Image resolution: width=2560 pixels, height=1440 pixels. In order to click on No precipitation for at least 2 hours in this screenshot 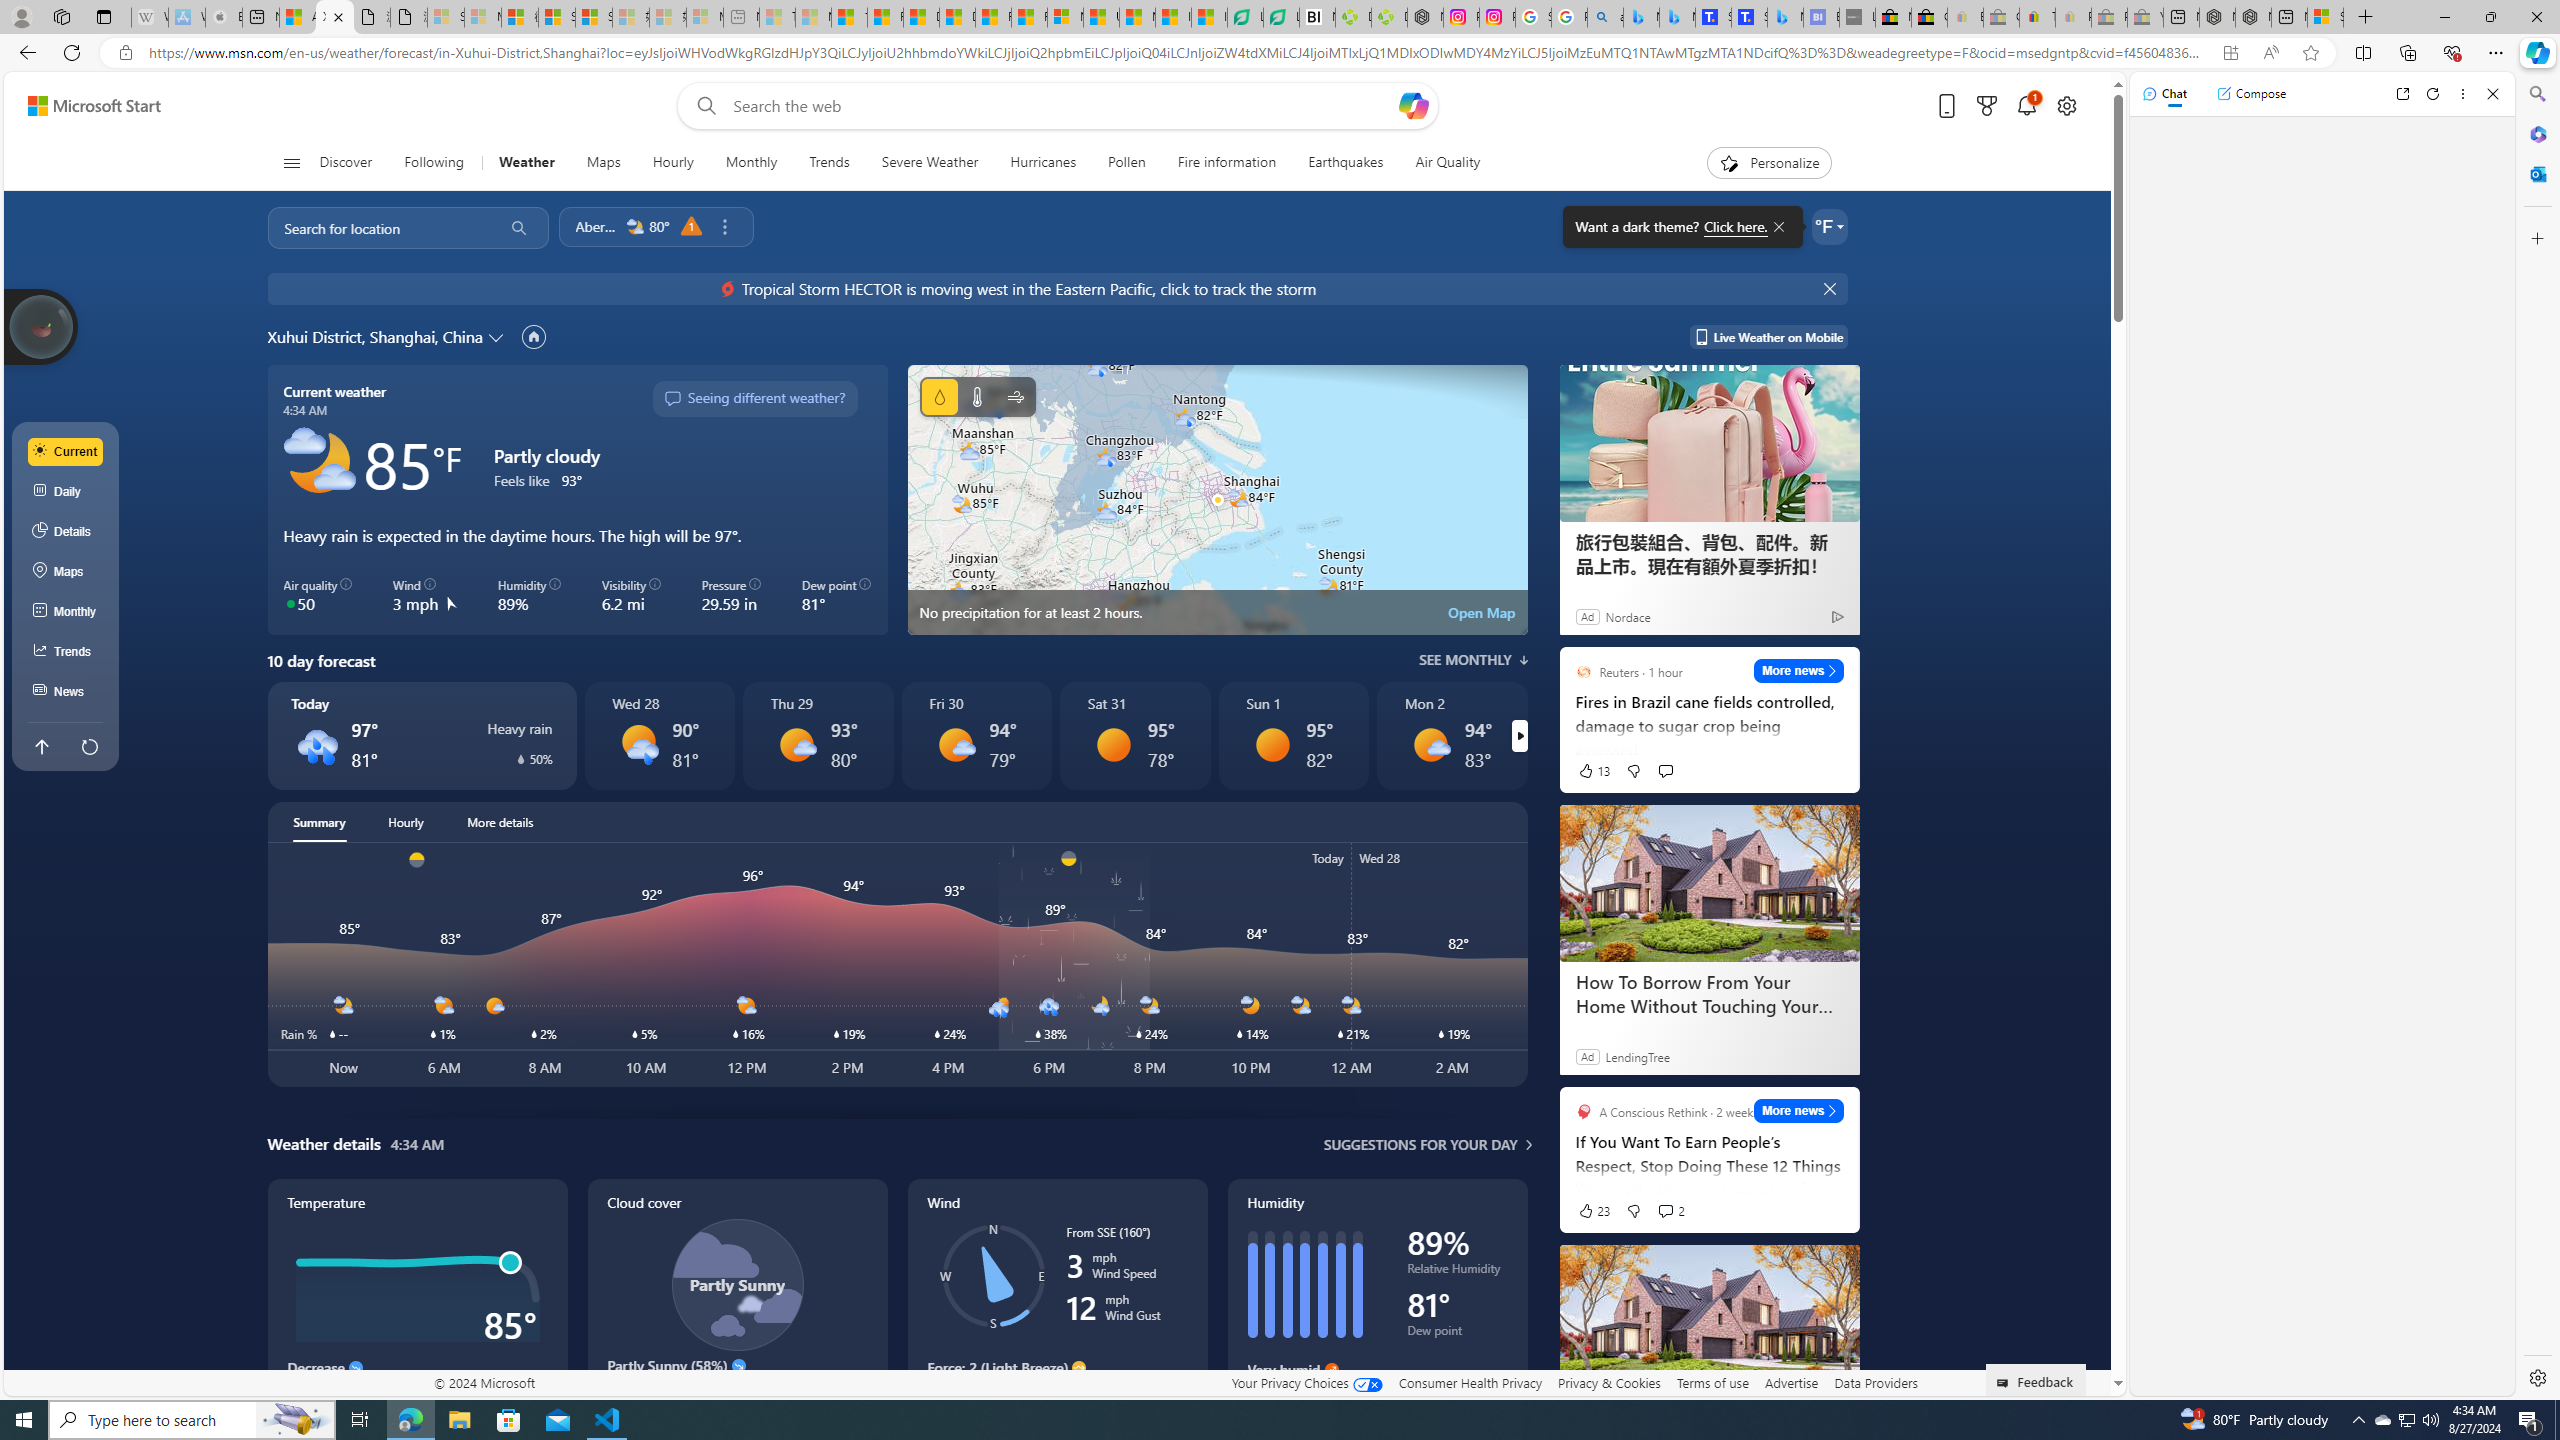, I will do `click(1217, 500)`.